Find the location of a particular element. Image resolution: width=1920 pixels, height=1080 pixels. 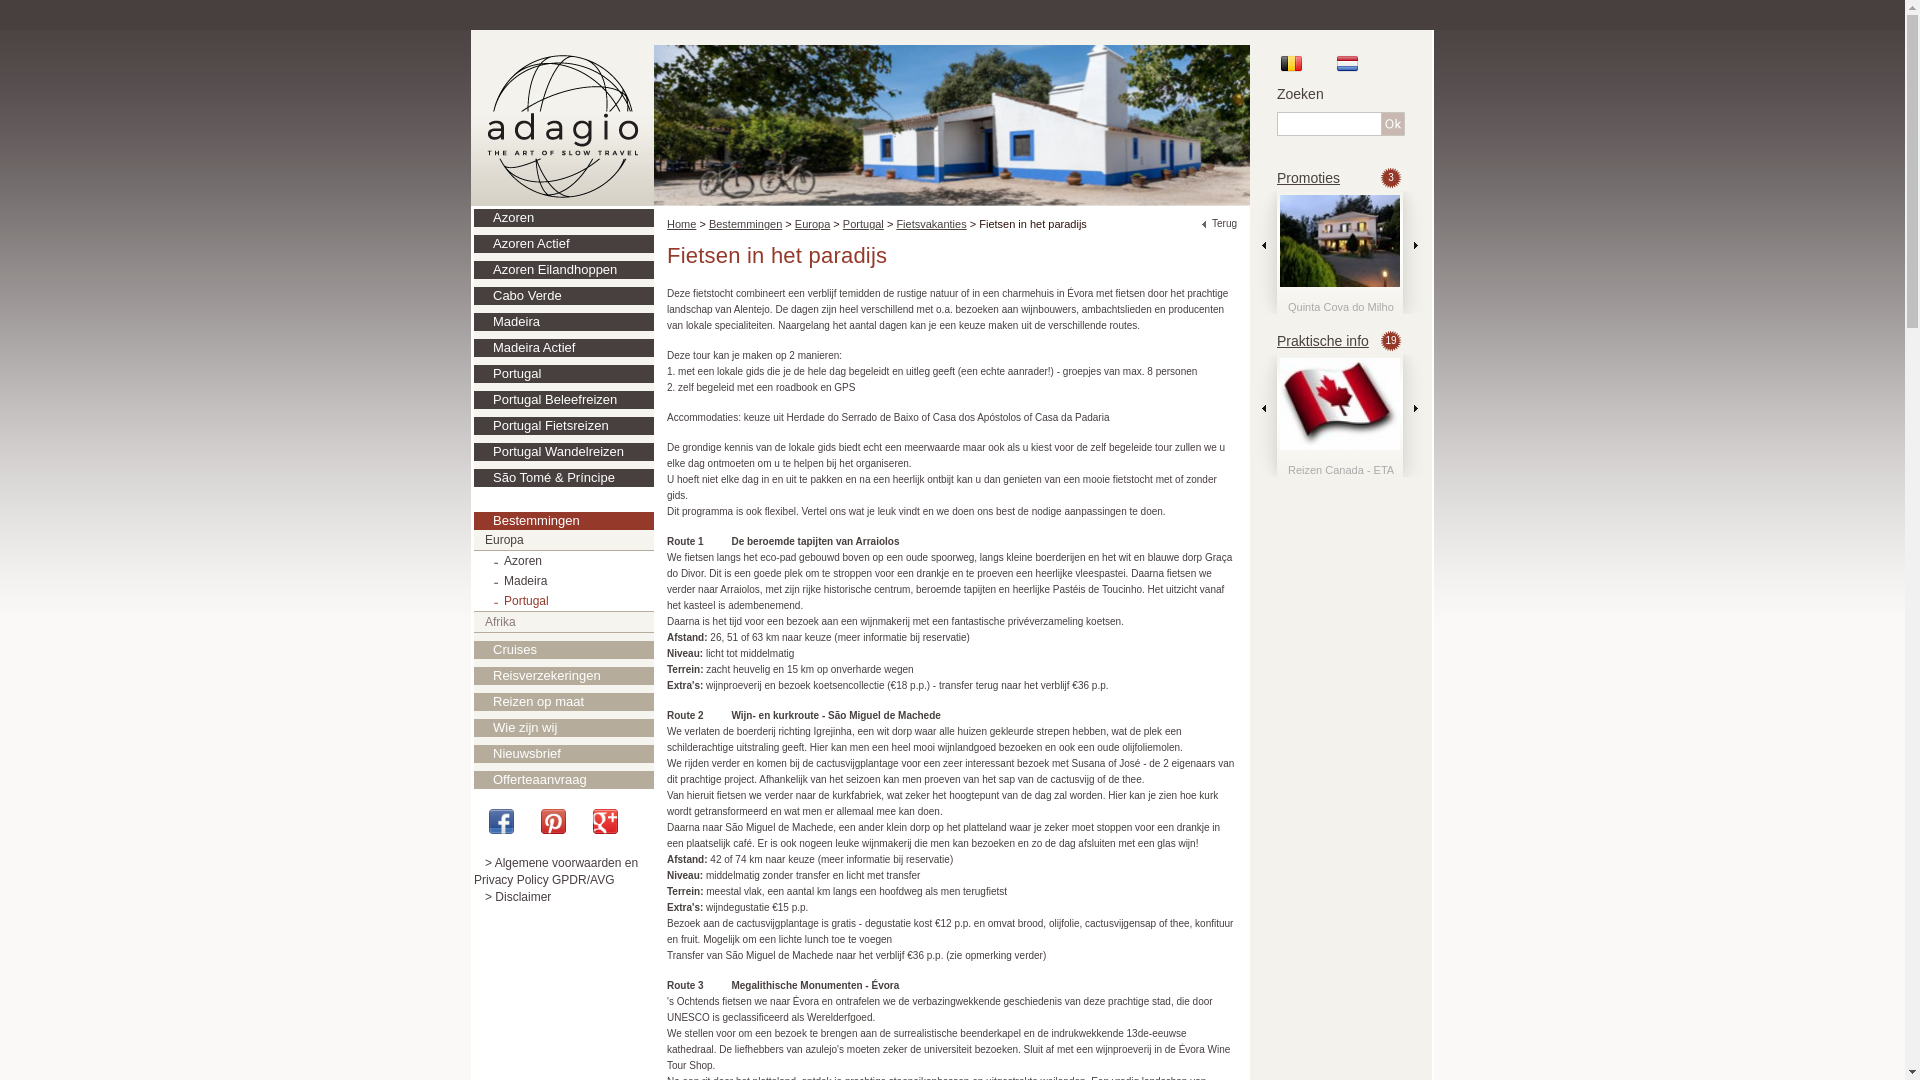

Portugal is located at coordinates (564, 601).